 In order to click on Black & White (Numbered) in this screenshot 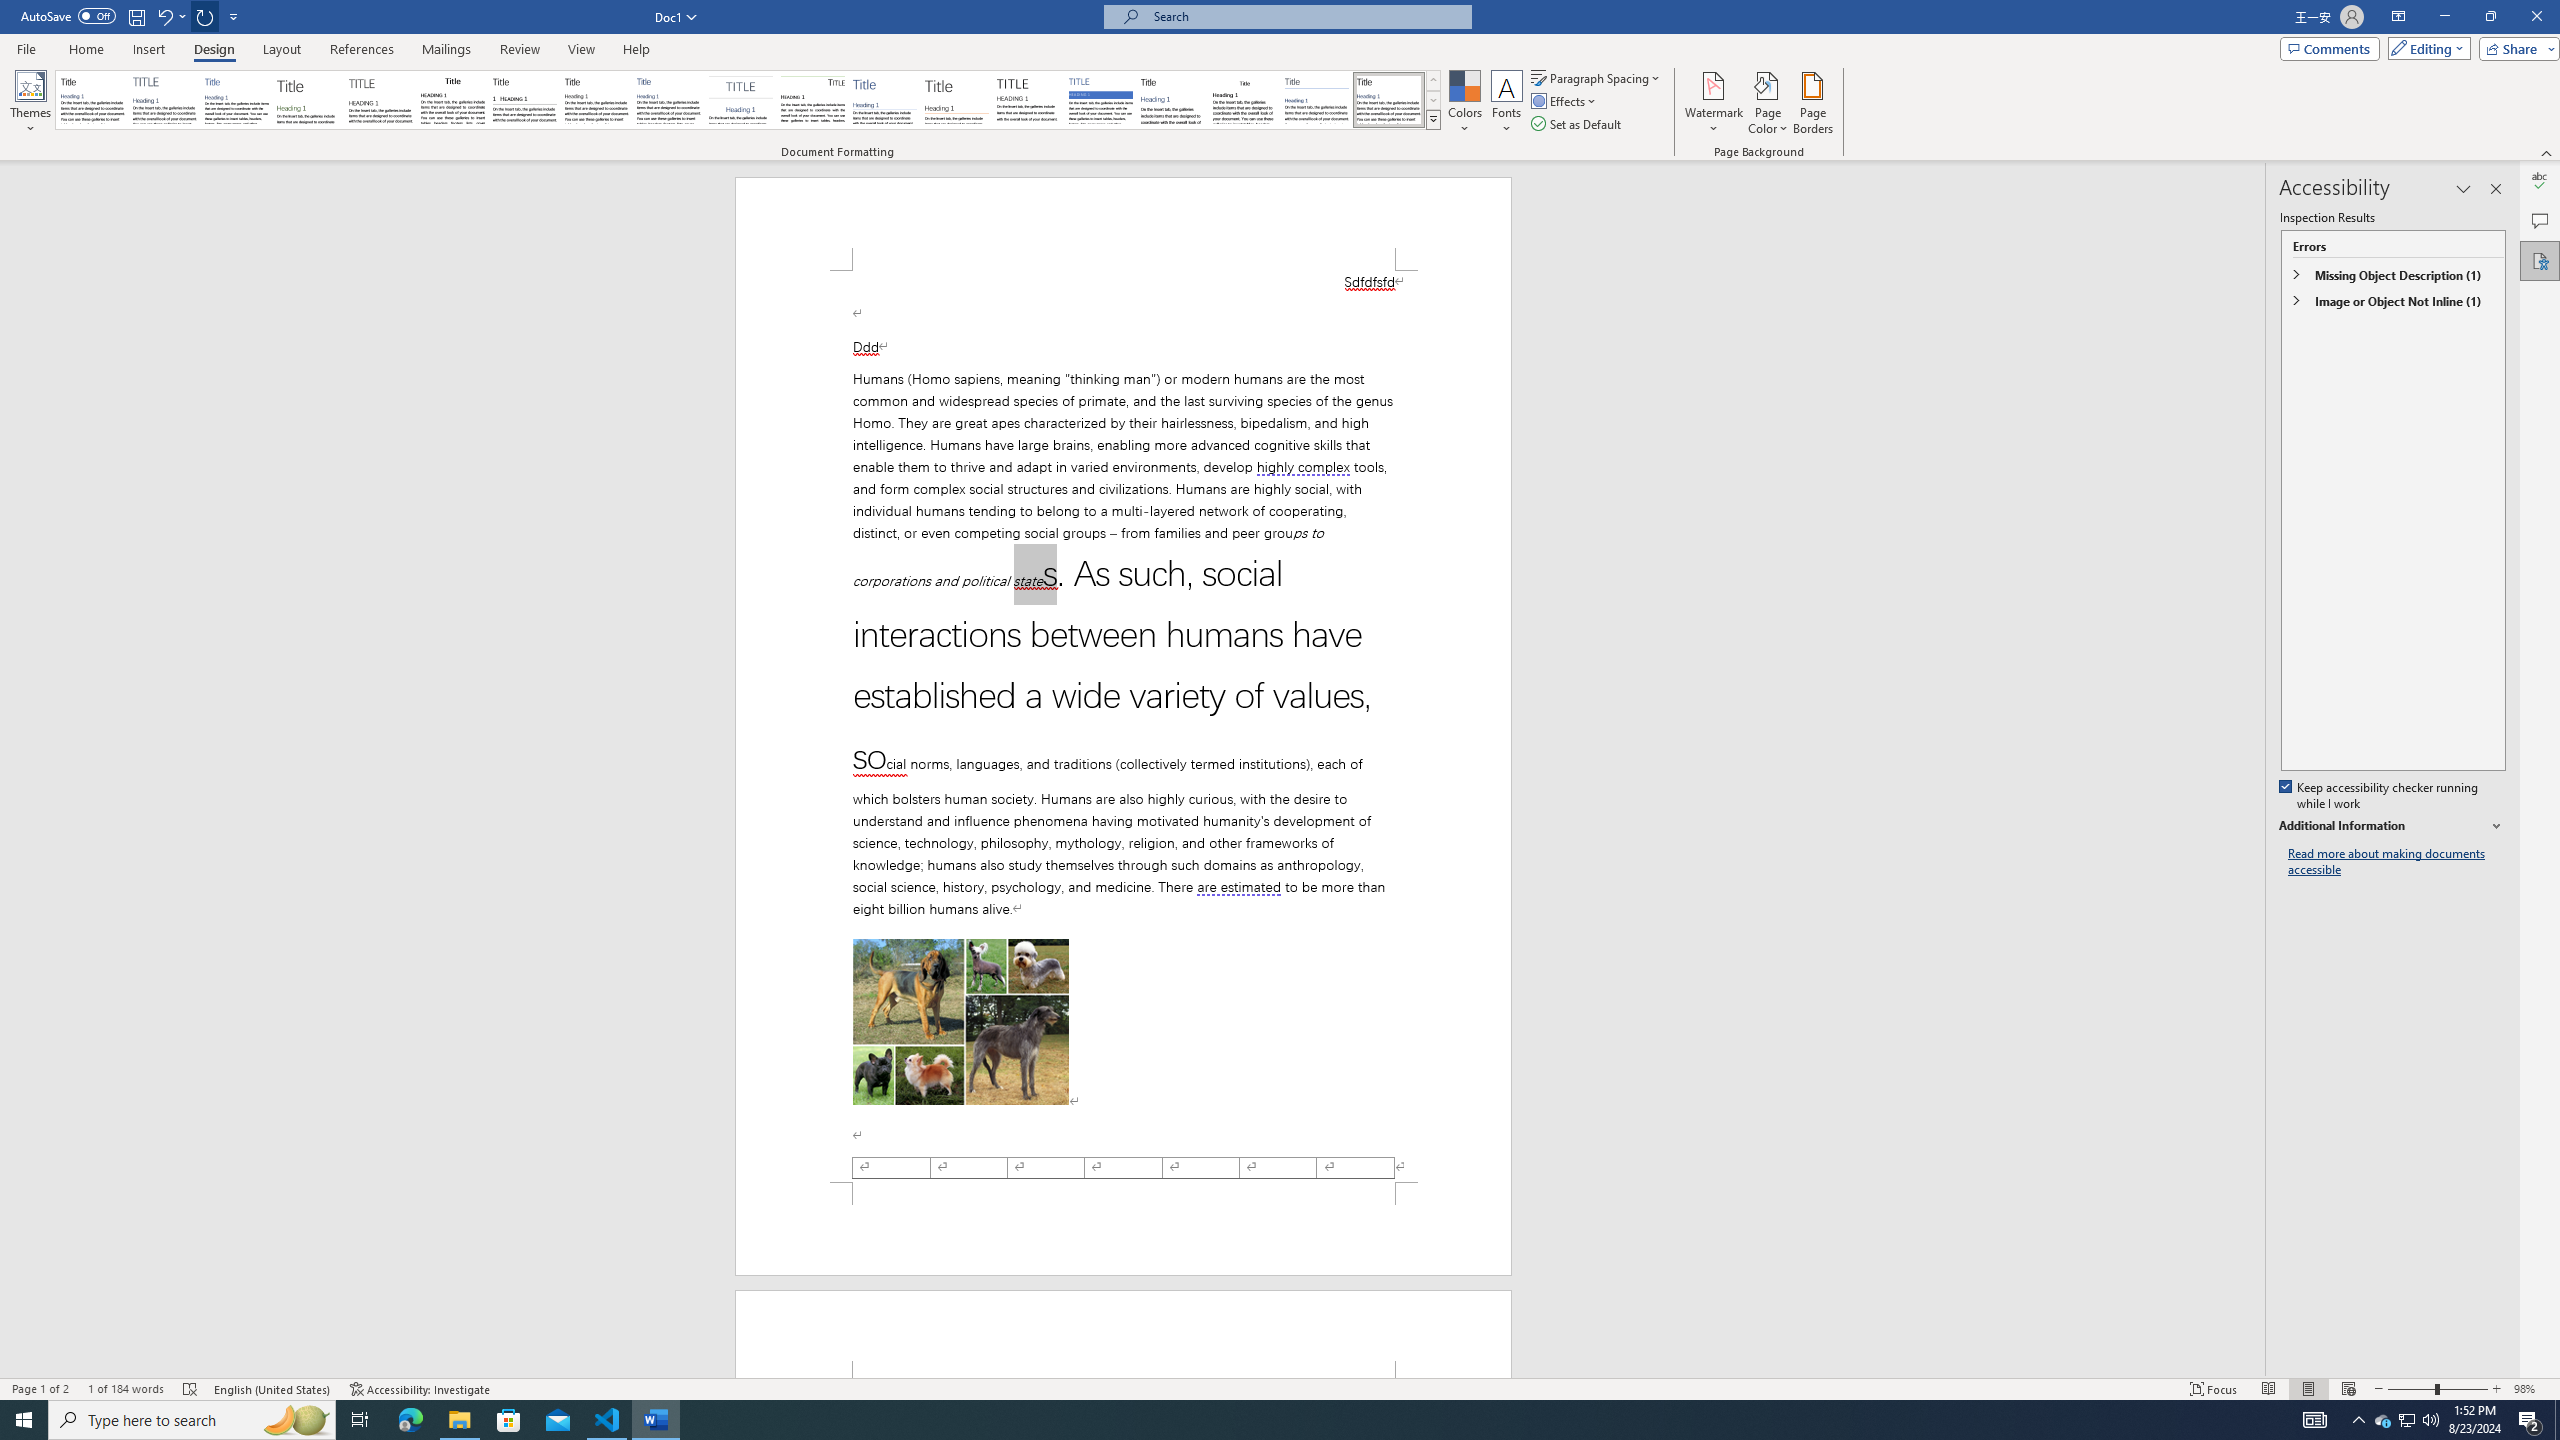, I will do `click(524, 100)`.